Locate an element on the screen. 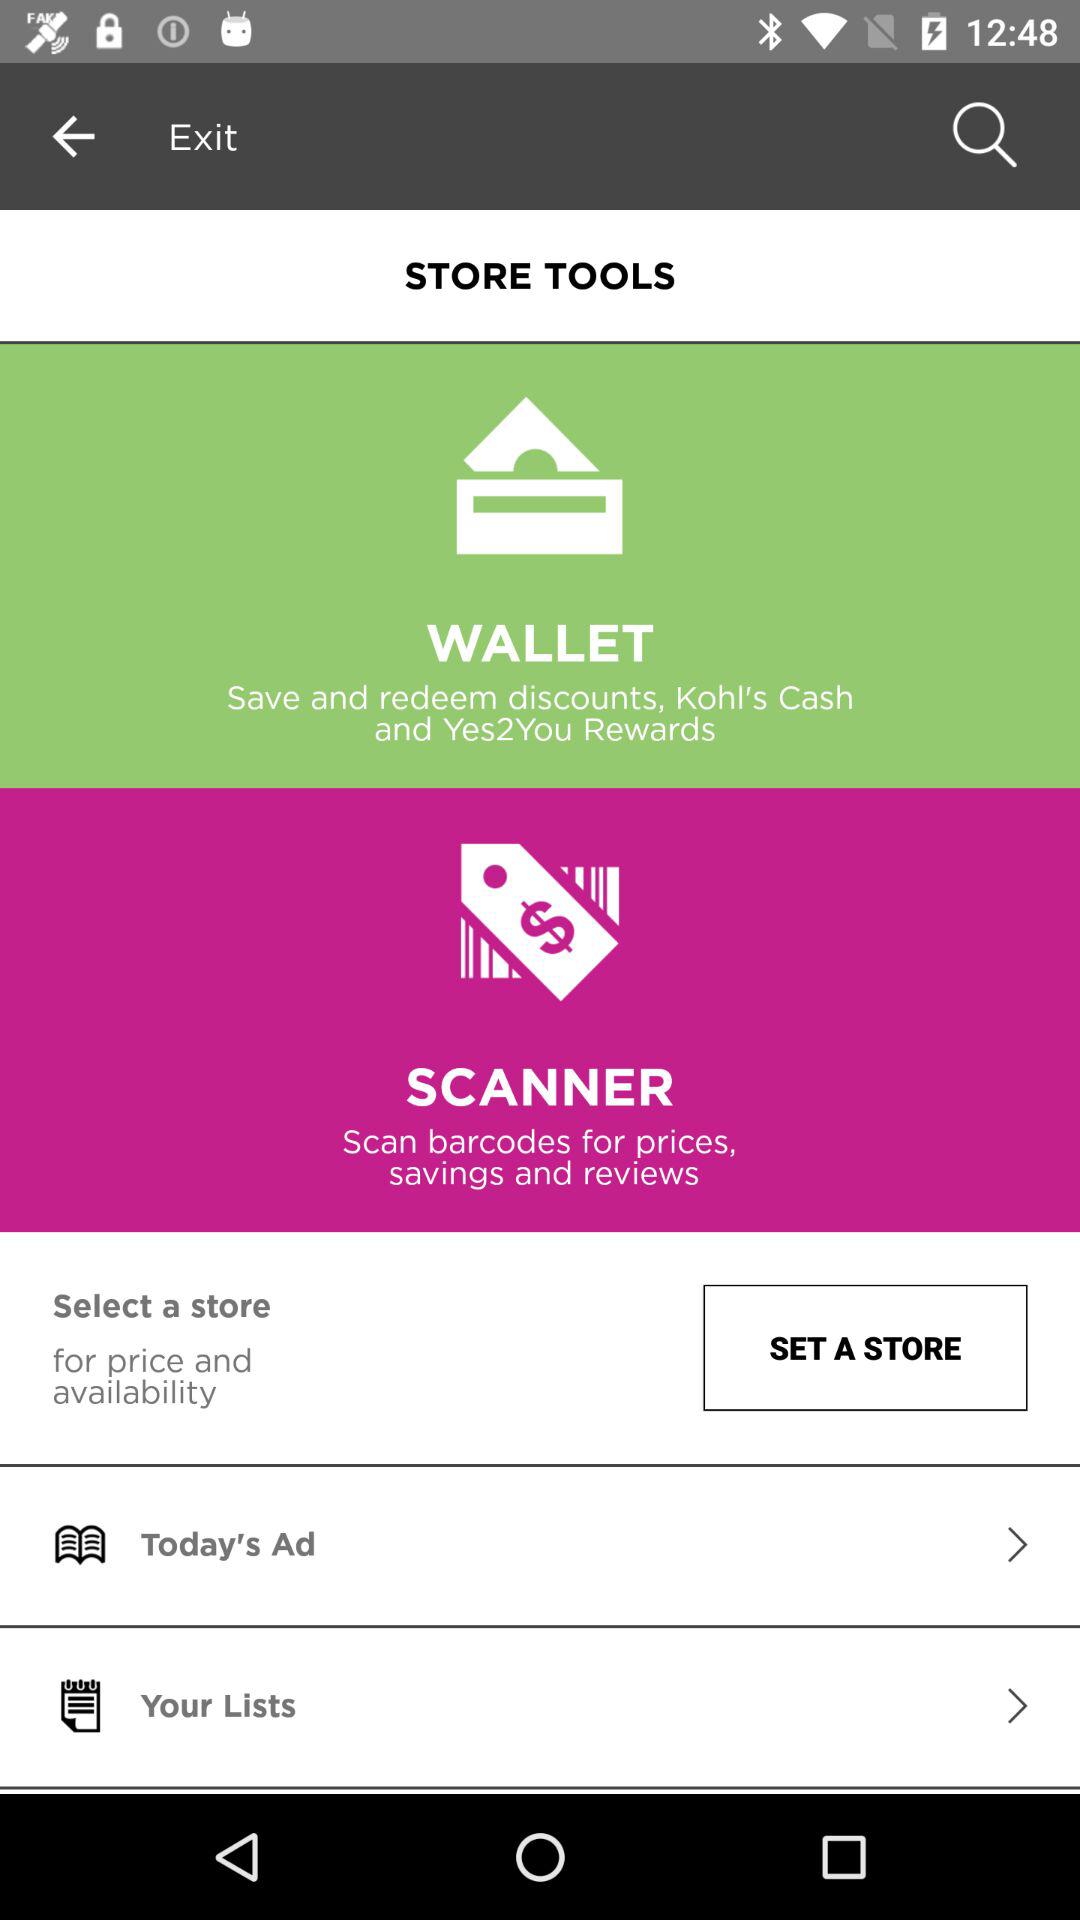 The height and width of the screenshot is (1920, 1080). for search is located at coordinates (981, 136).